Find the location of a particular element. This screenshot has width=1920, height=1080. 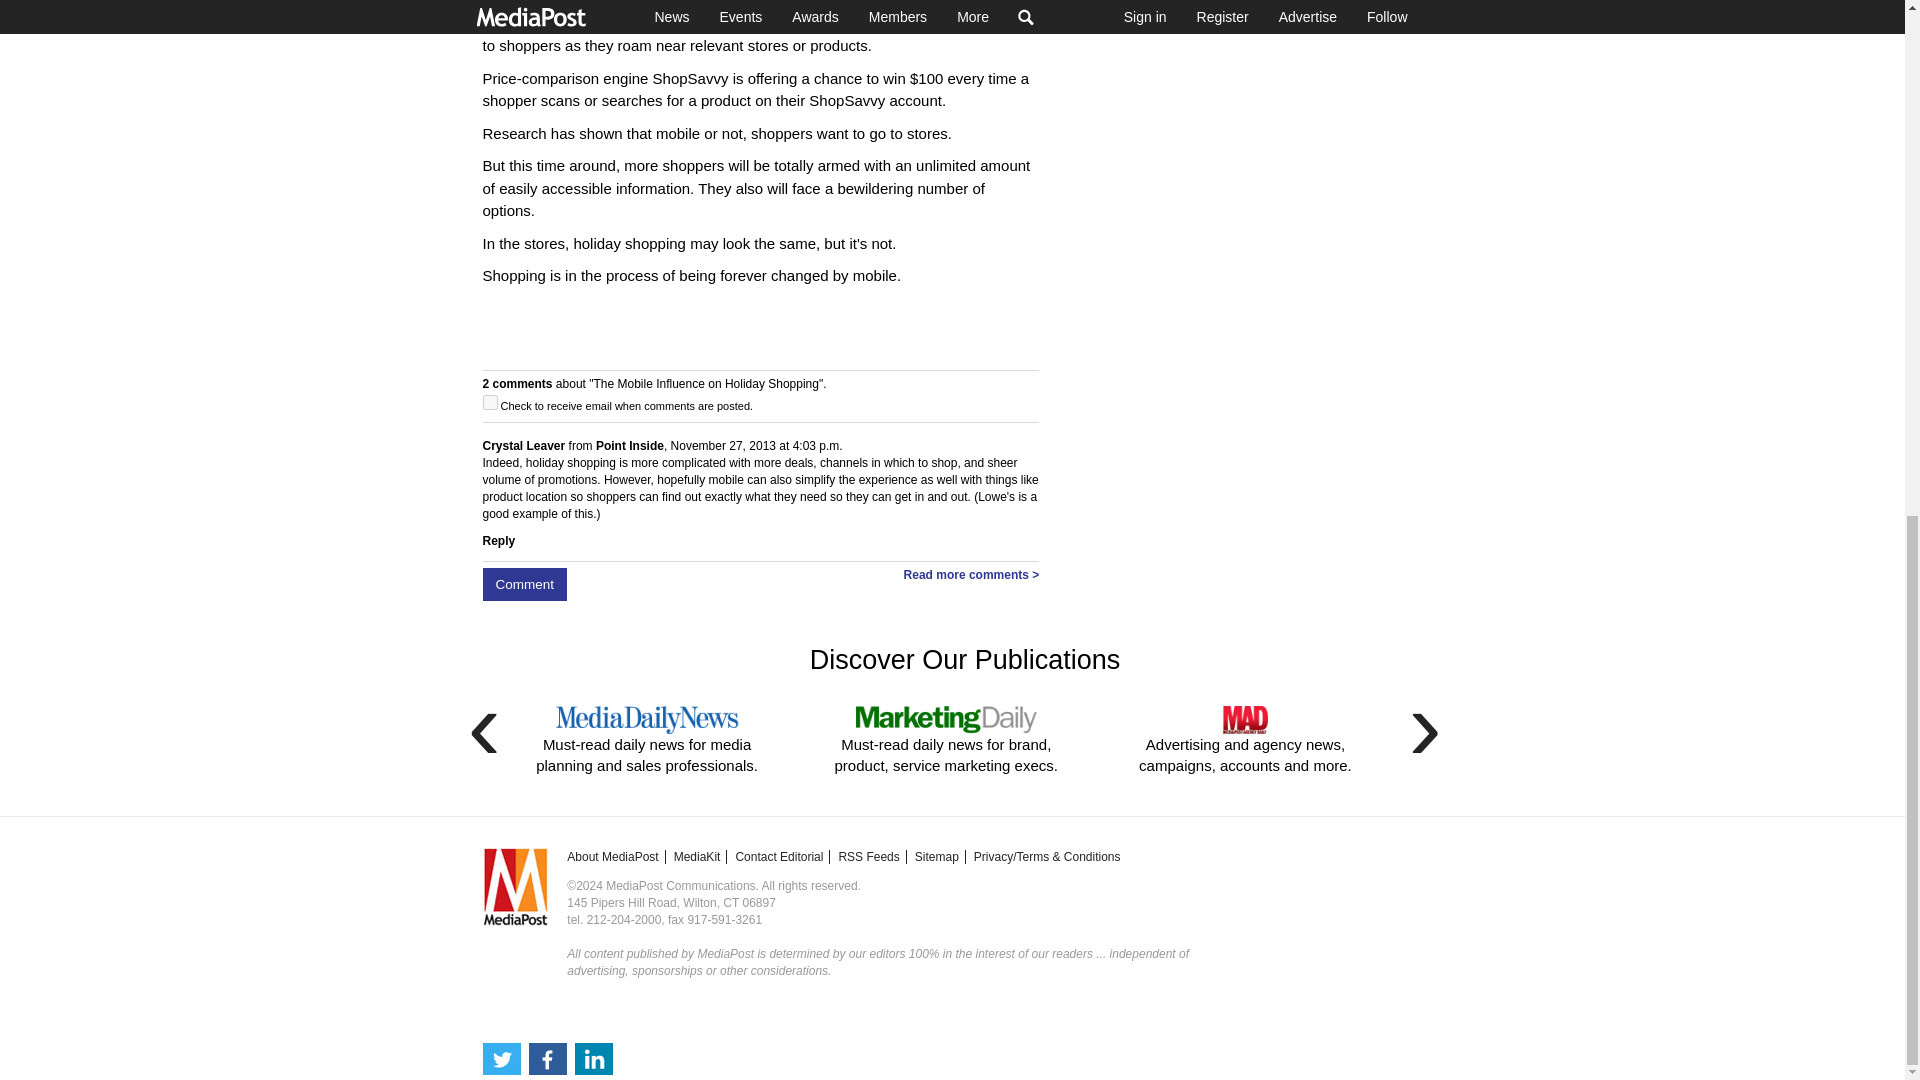

Share on Facebook is located at coordinates (547, 74).